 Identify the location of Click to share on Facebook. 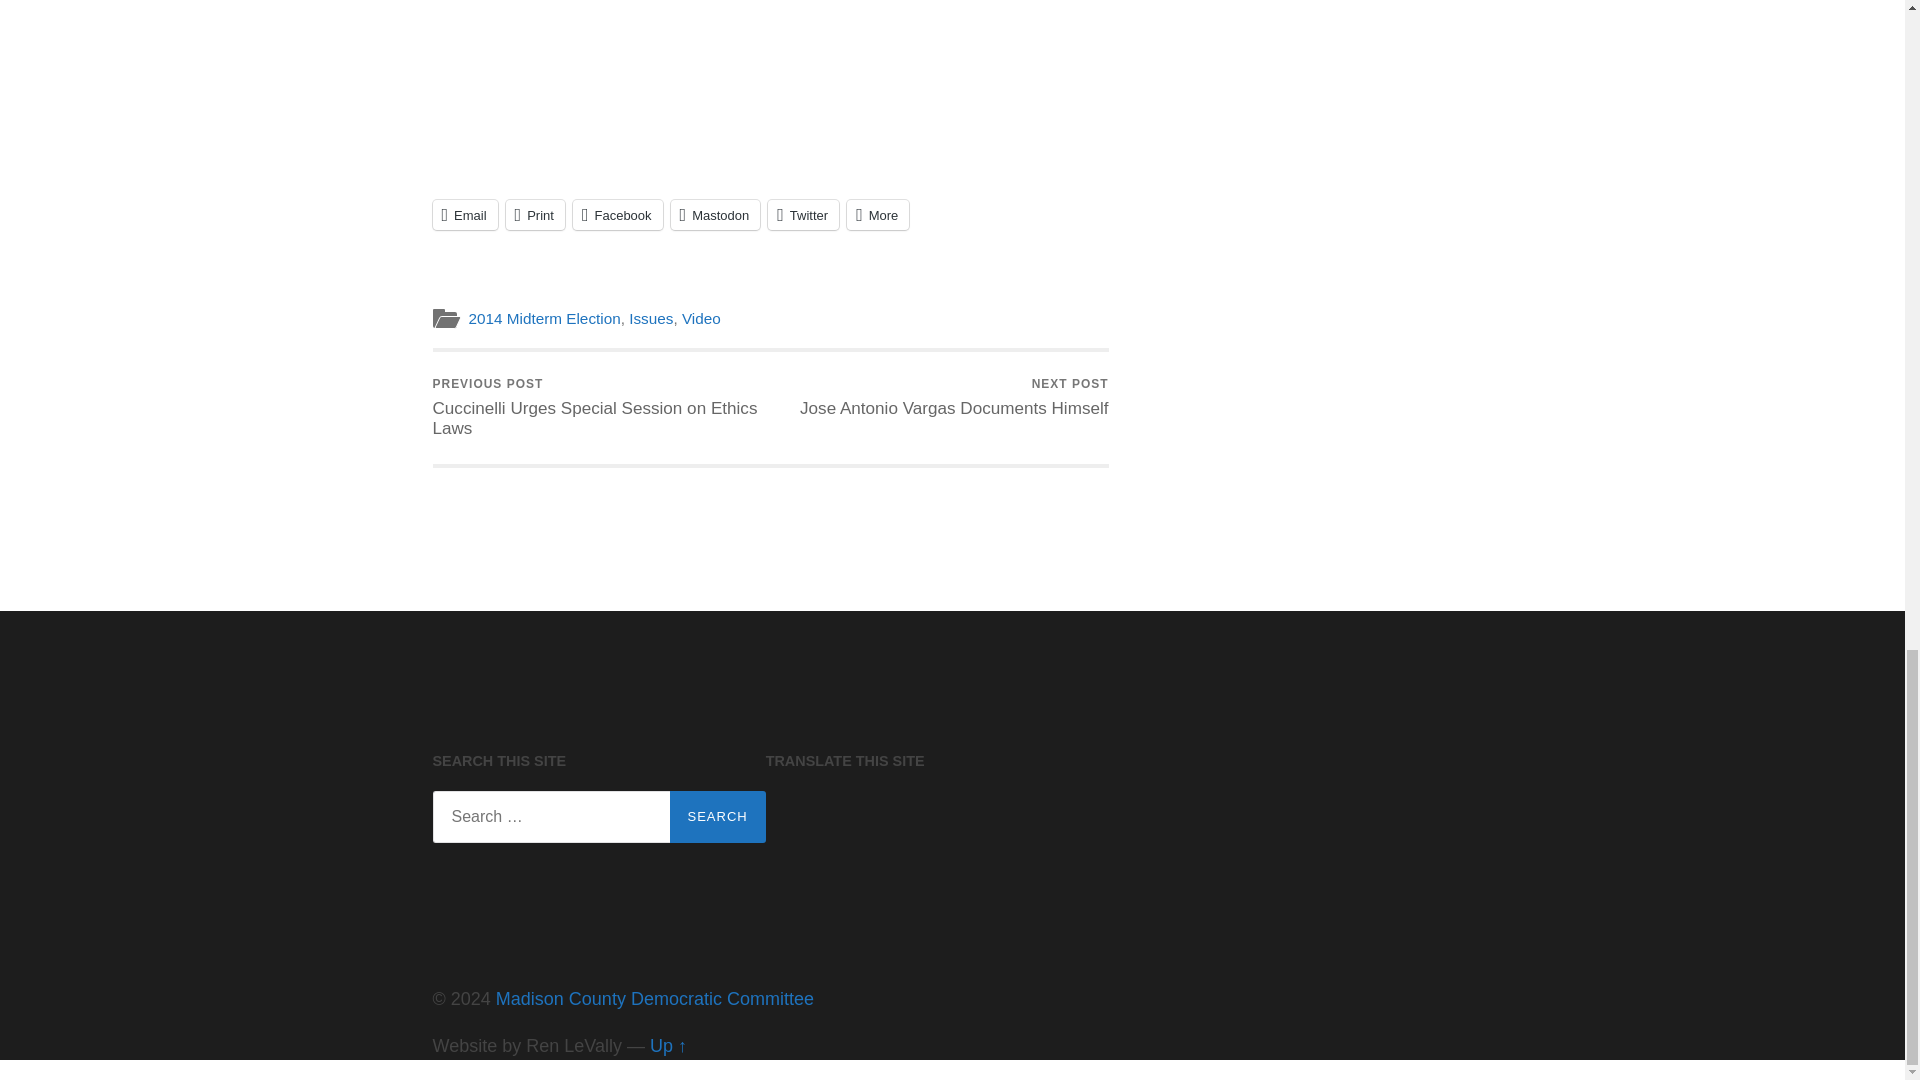
(617, 214).